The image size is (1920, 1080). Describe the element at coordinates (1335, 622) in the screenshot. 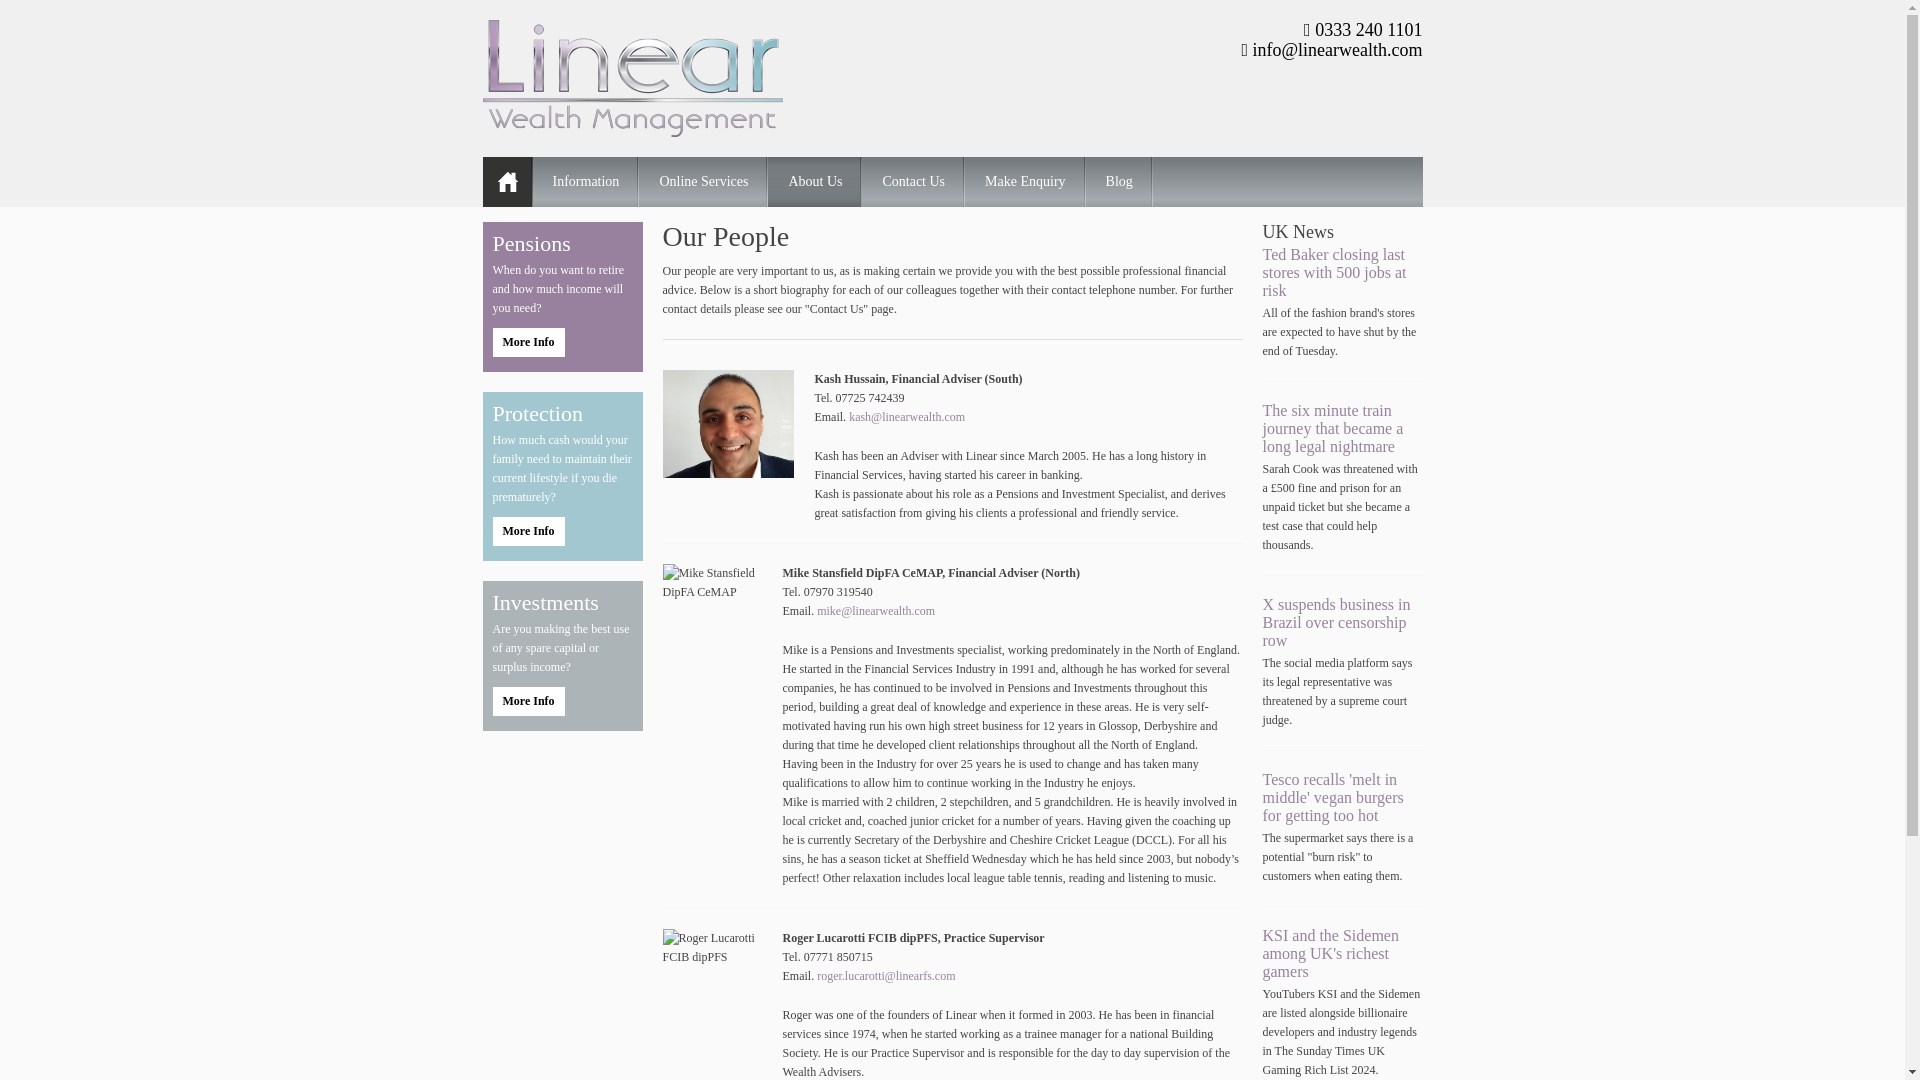

I see `X suspends business in Brazil over censorship row` at that location.